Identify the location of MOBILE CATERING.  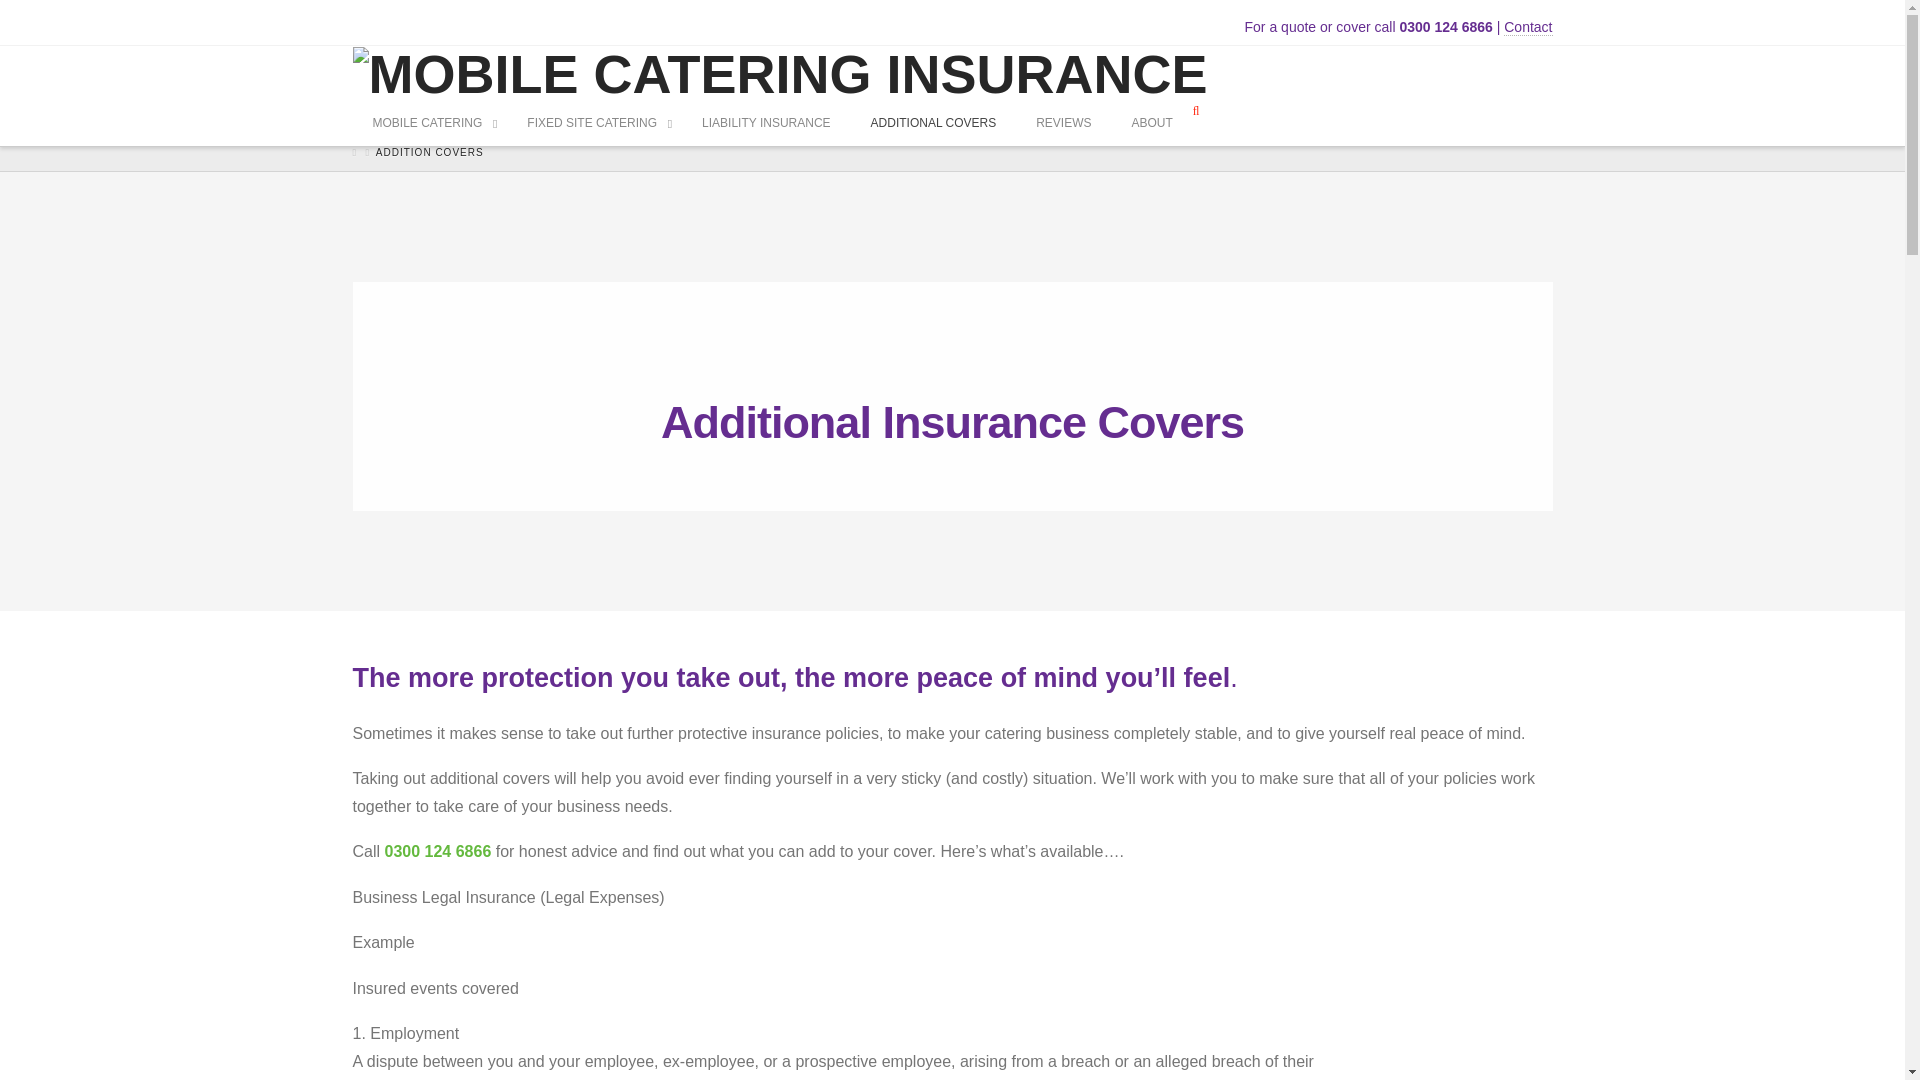
(428, 124).